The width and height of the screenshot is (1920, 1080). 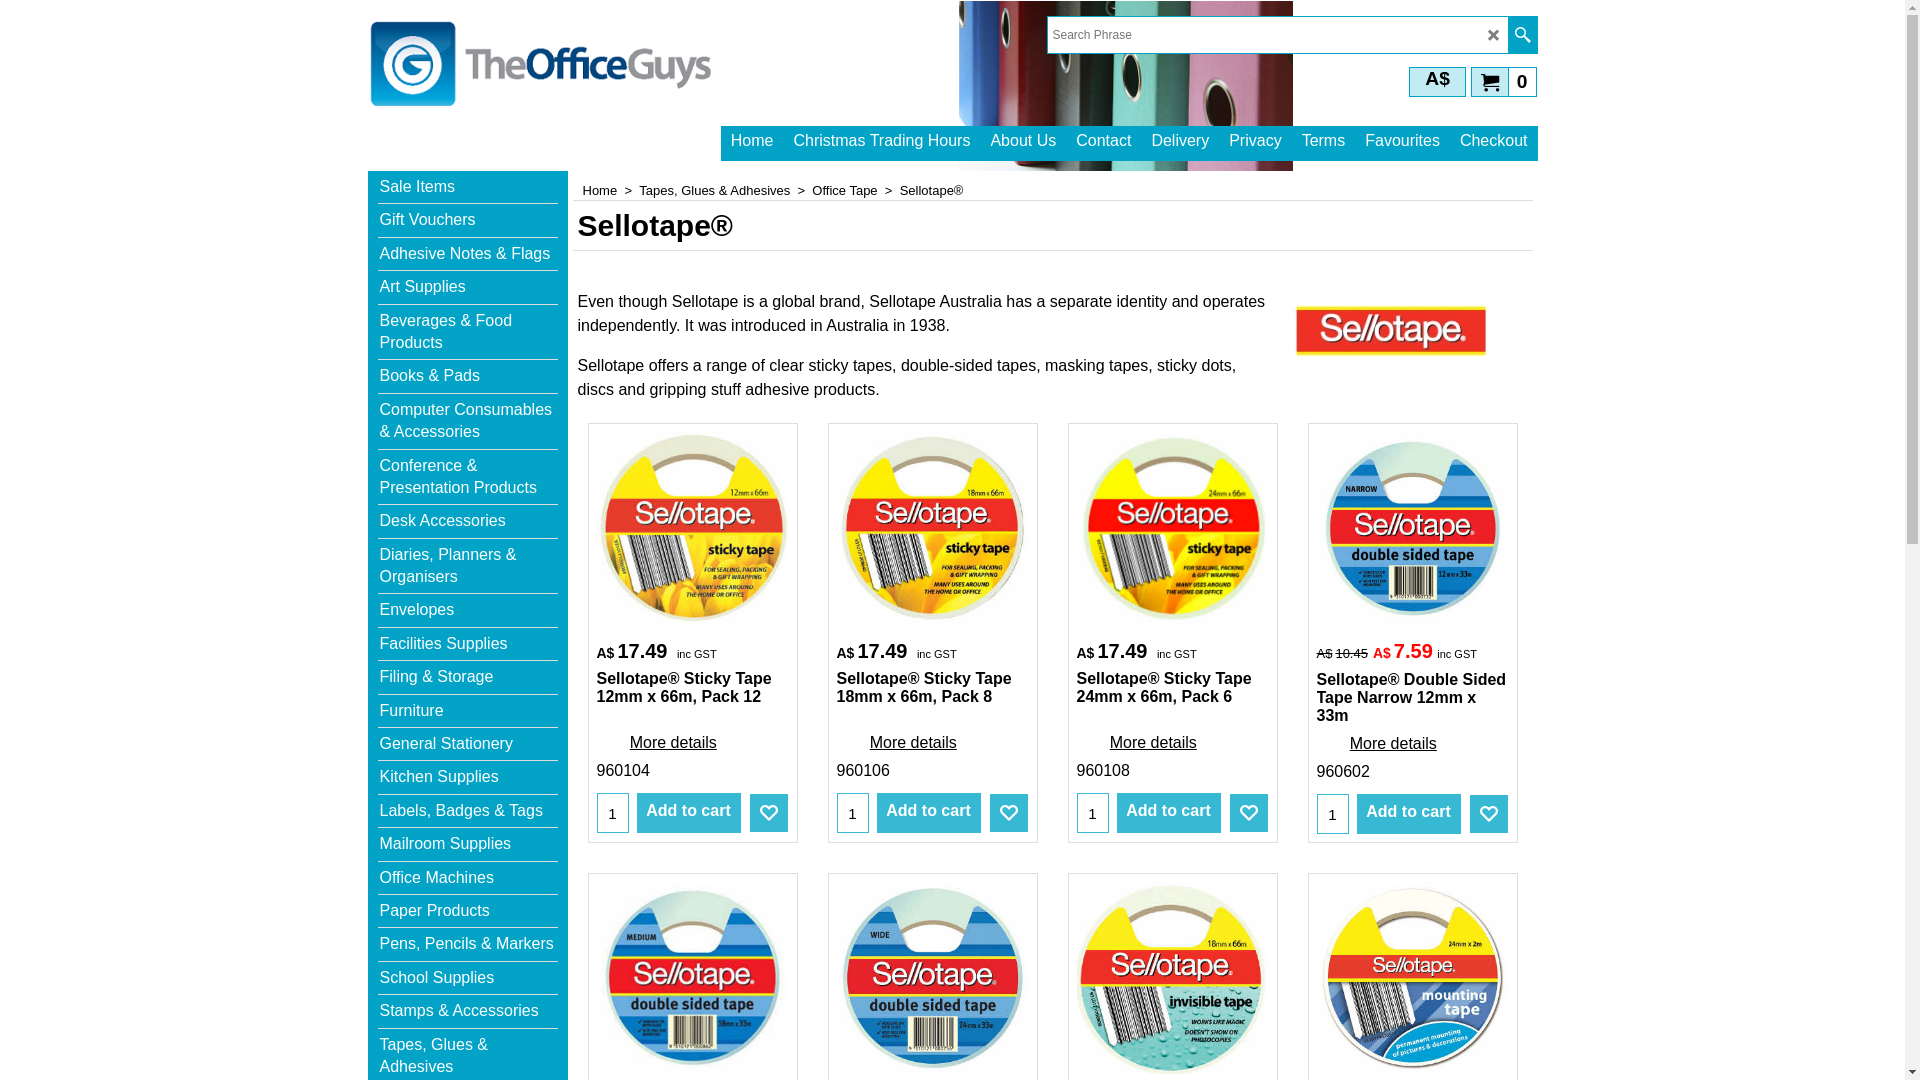 I want to click on Conference & Presentation Products, so click(x=468, y=478).